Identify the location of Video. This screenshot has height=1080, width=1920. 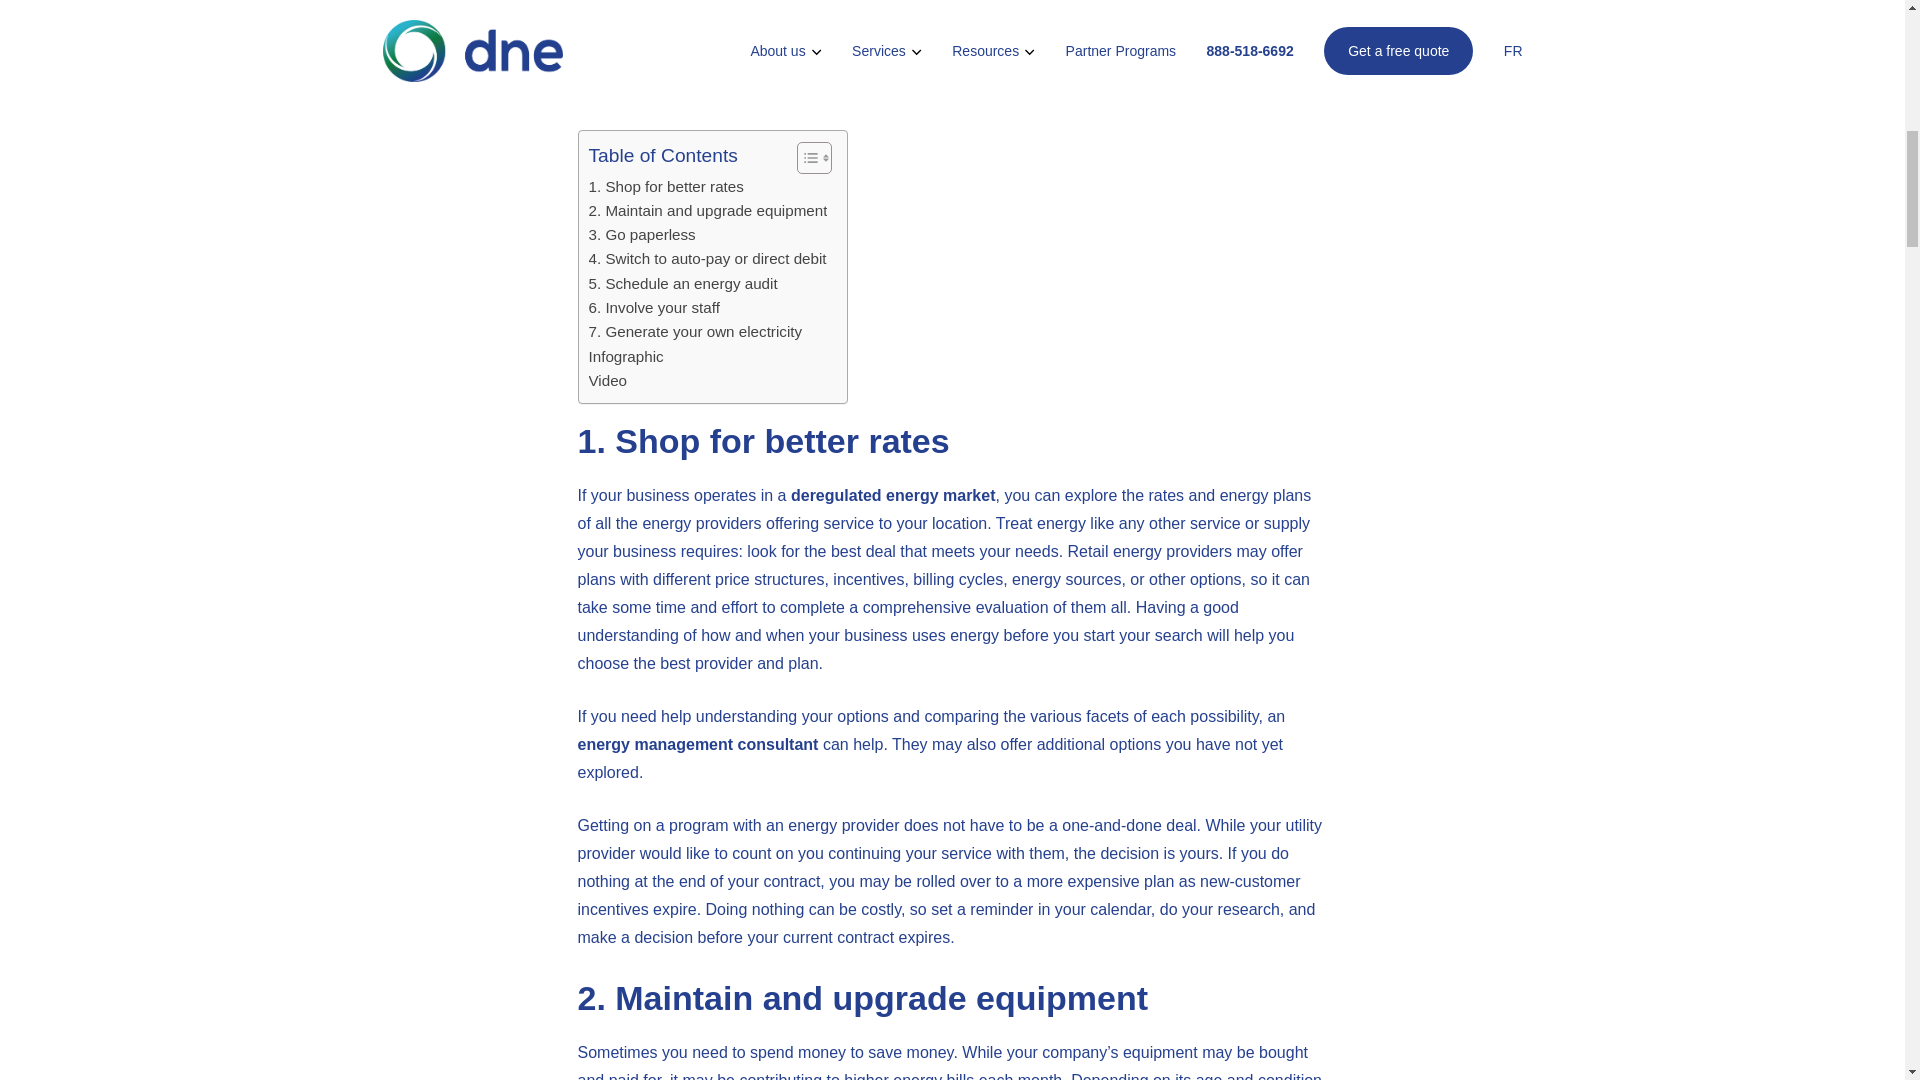
(607, 381).